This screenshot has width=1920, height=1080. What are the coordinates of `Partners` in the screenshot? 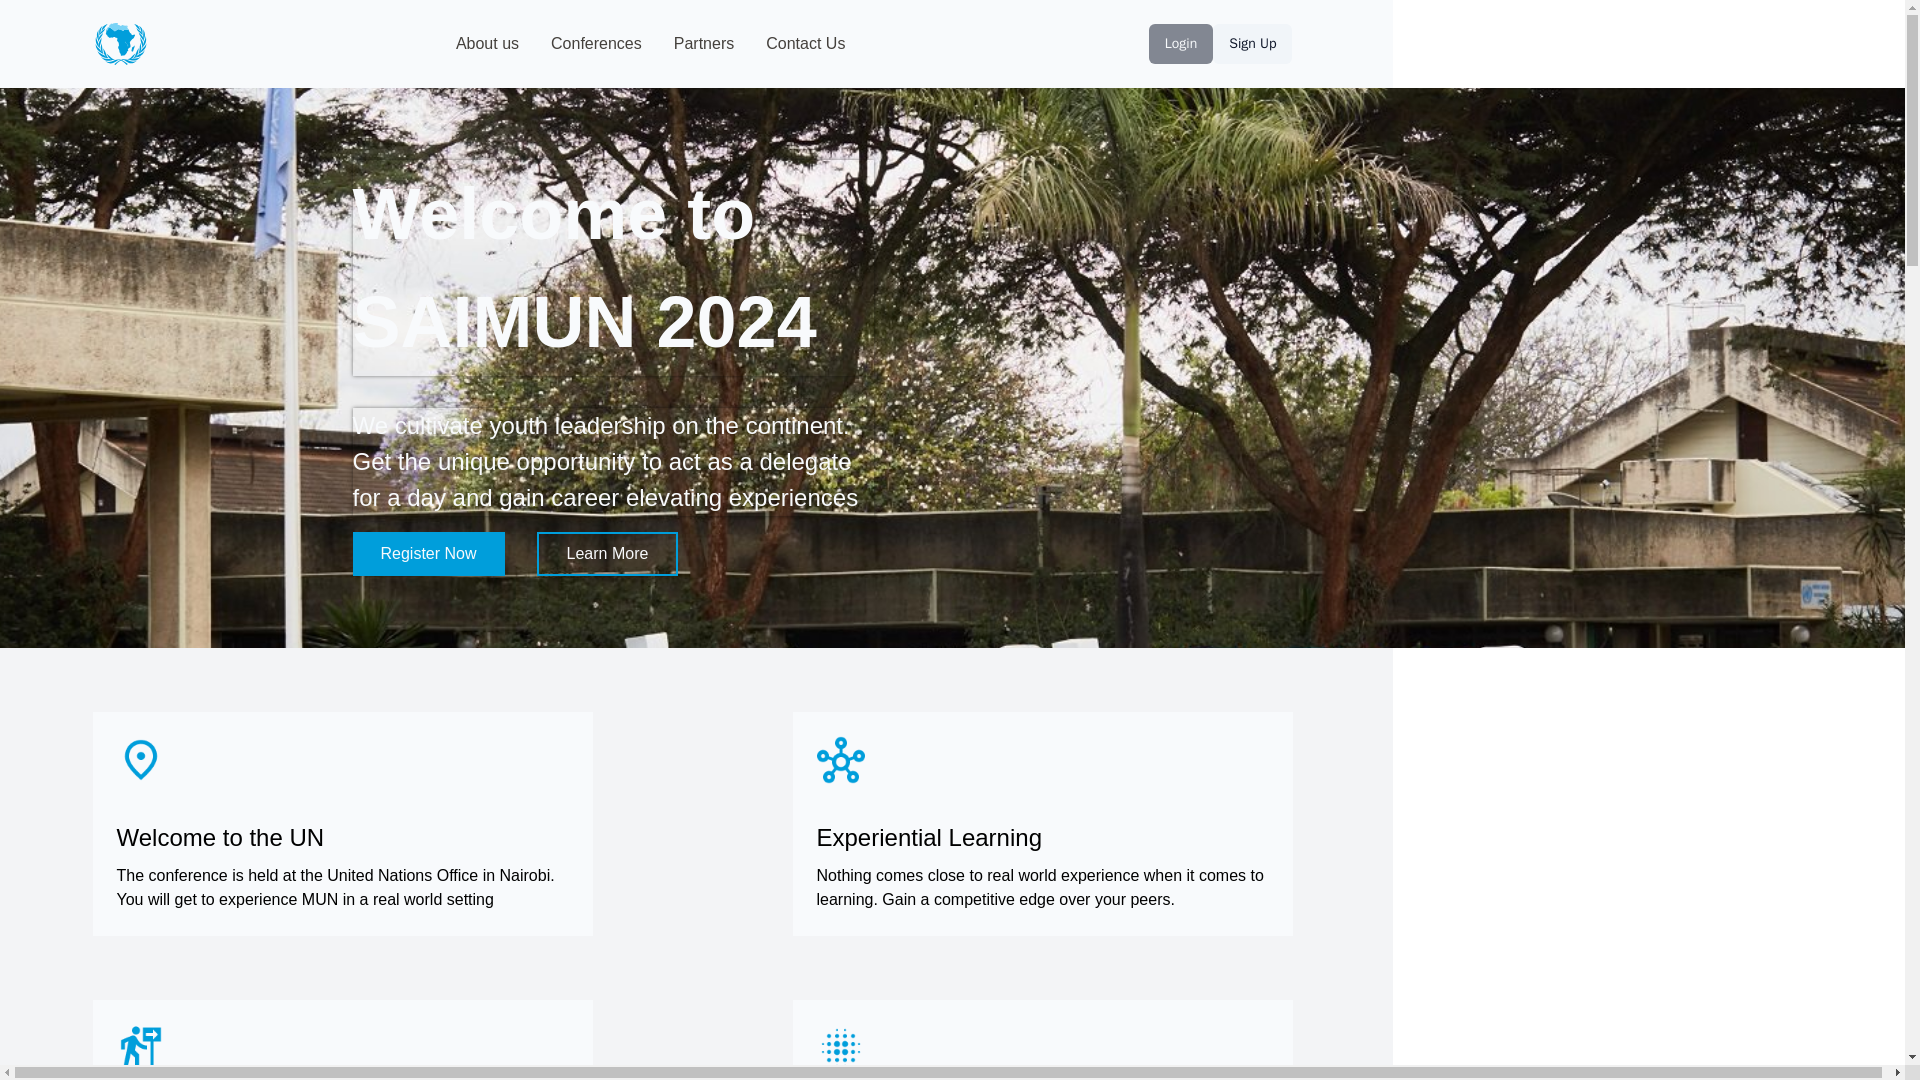 It's located at (703, 44).